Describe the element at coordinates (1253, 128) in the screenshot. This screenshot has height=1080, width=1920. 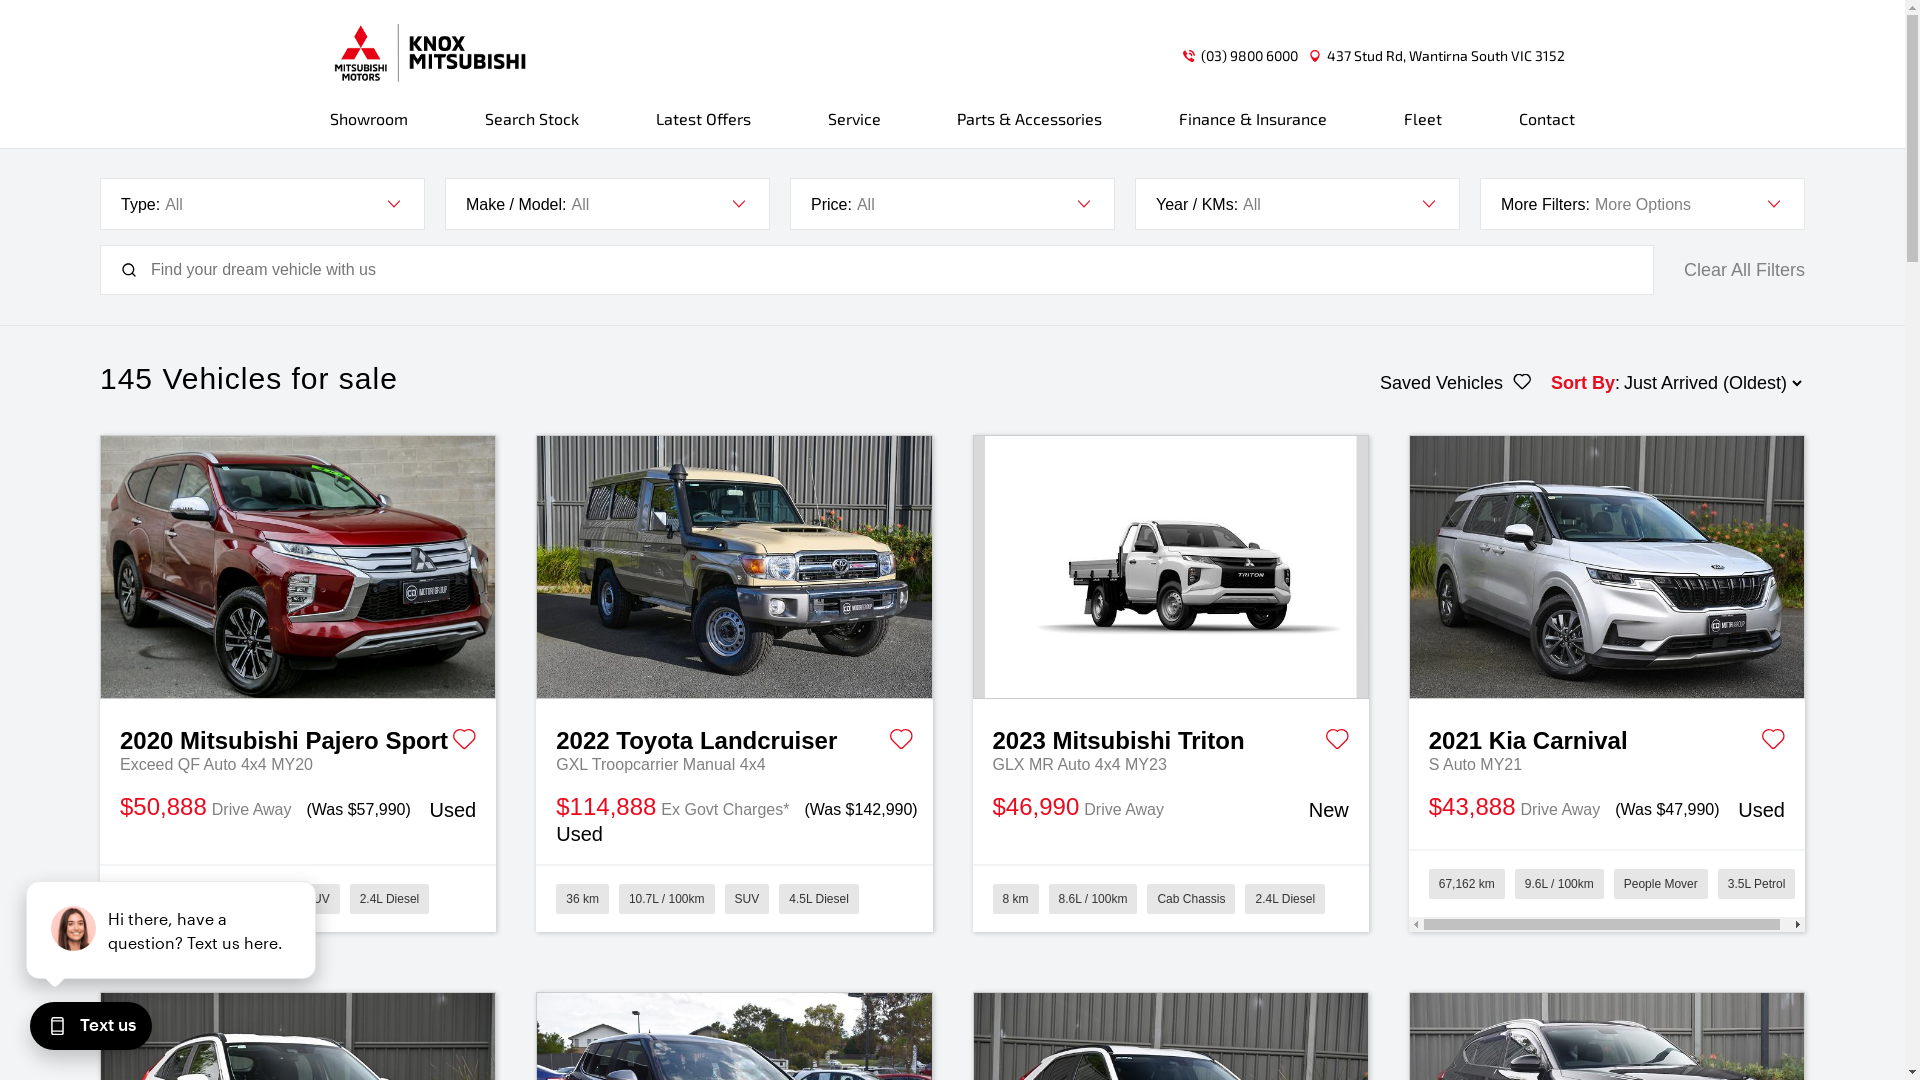
I see `Finance & Insurance` at that location.